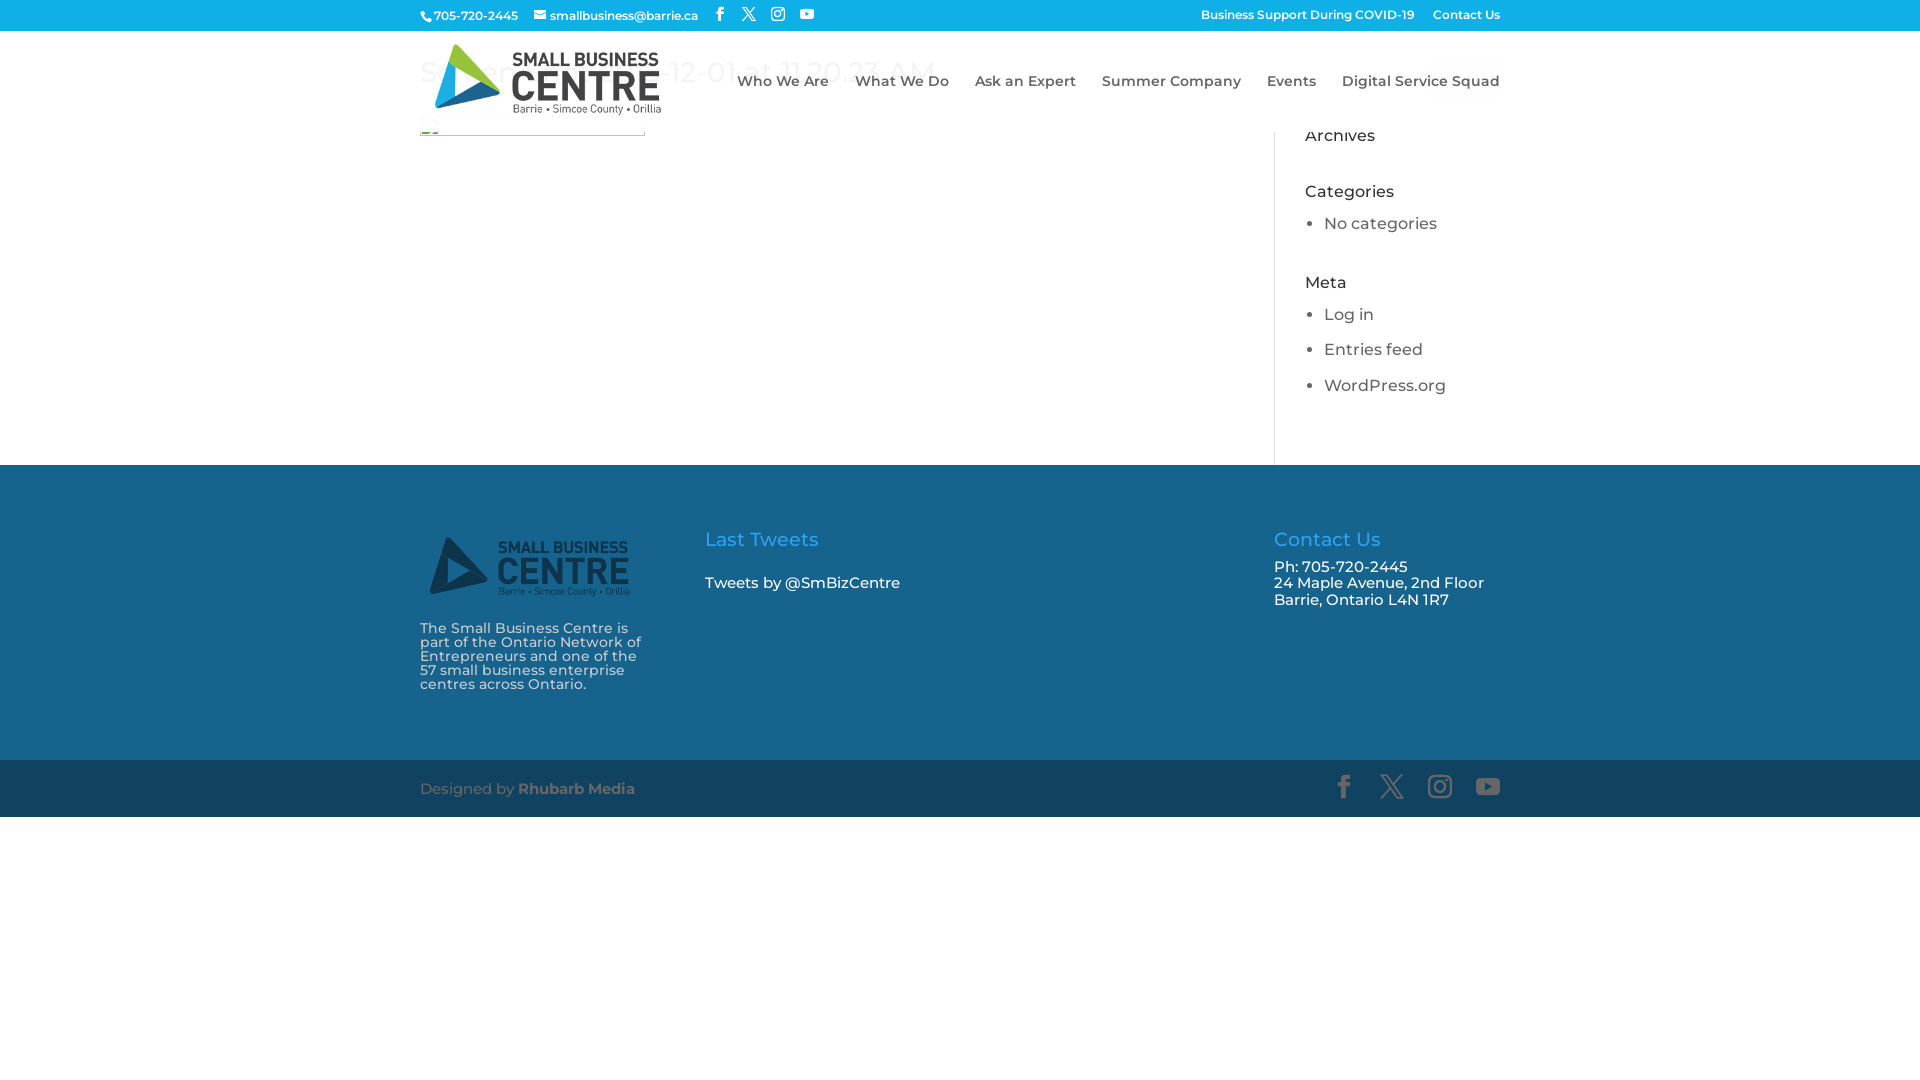 Image resolution: width=1920 pixels, height=1080 pixels. I want to click on Who We Are, so click(783, 103).